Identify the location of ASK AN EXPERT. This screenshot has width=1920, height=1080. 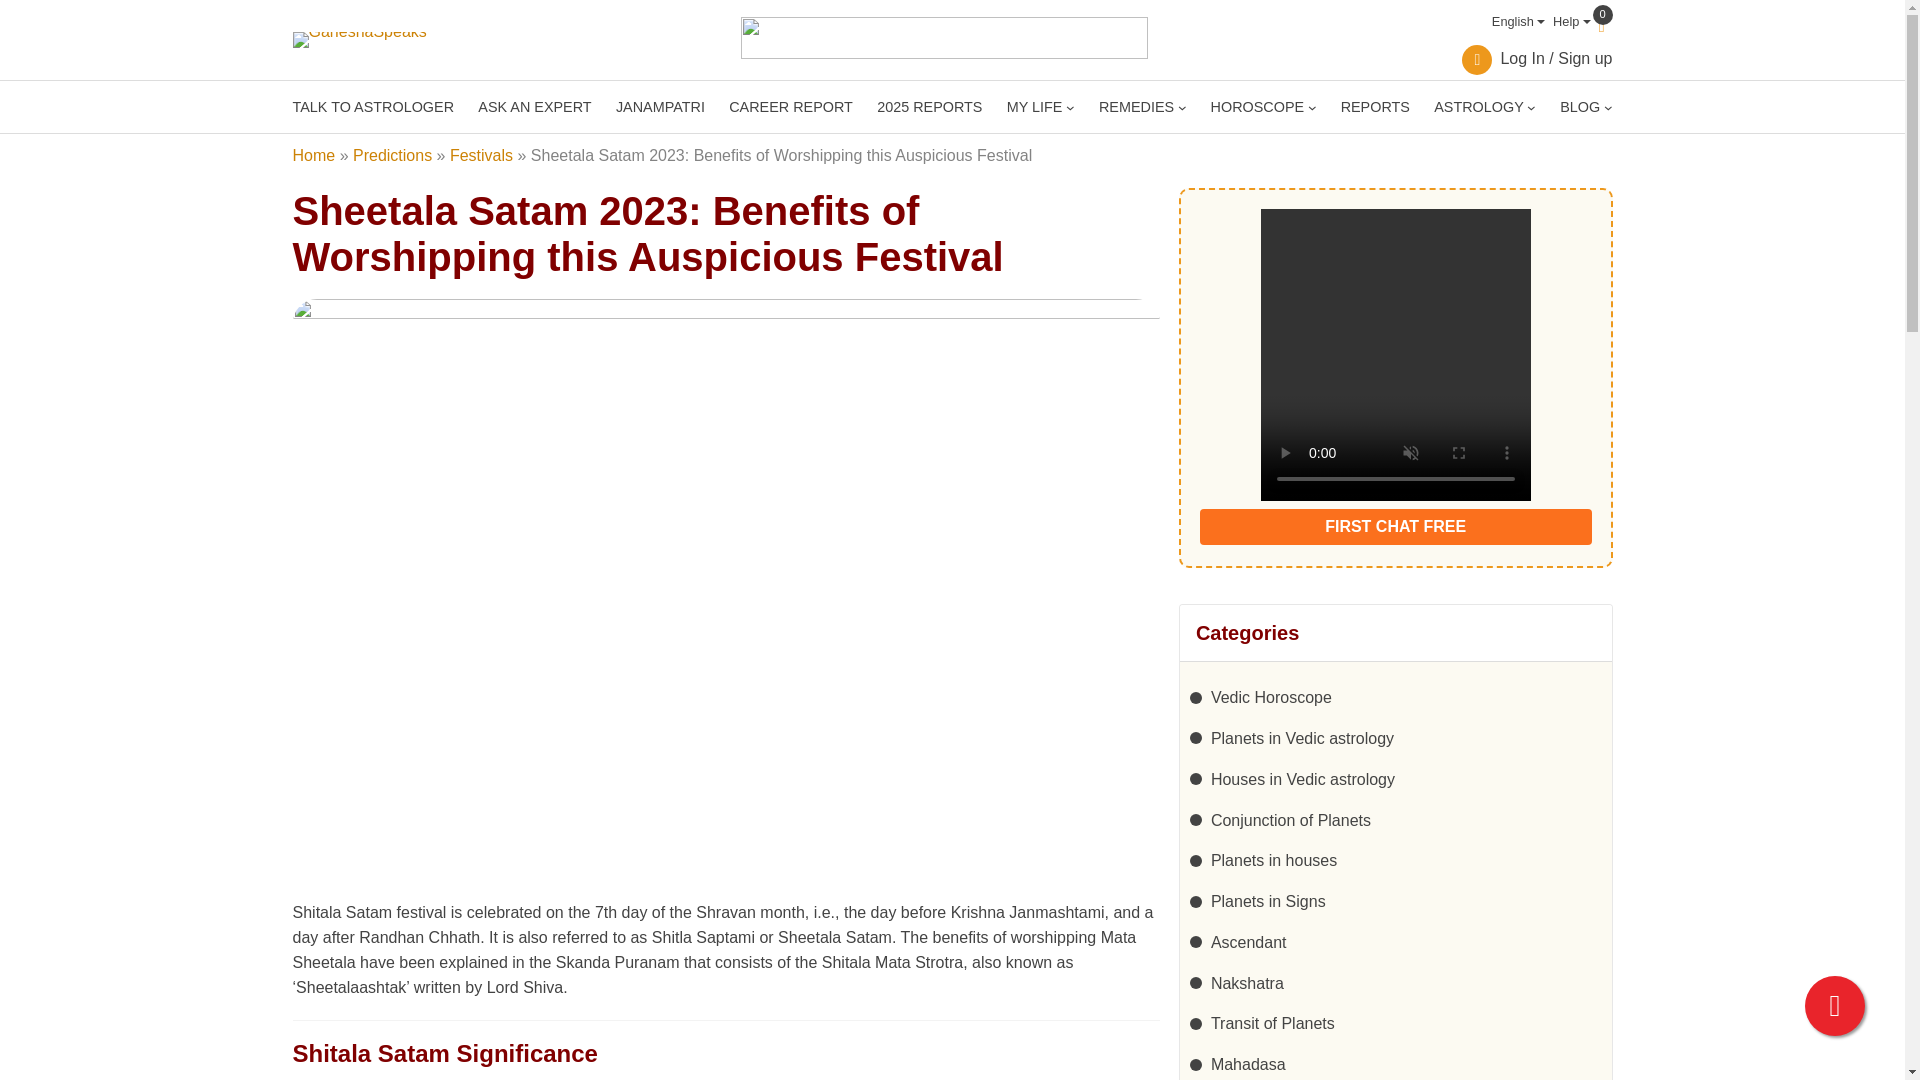
(534, 106).